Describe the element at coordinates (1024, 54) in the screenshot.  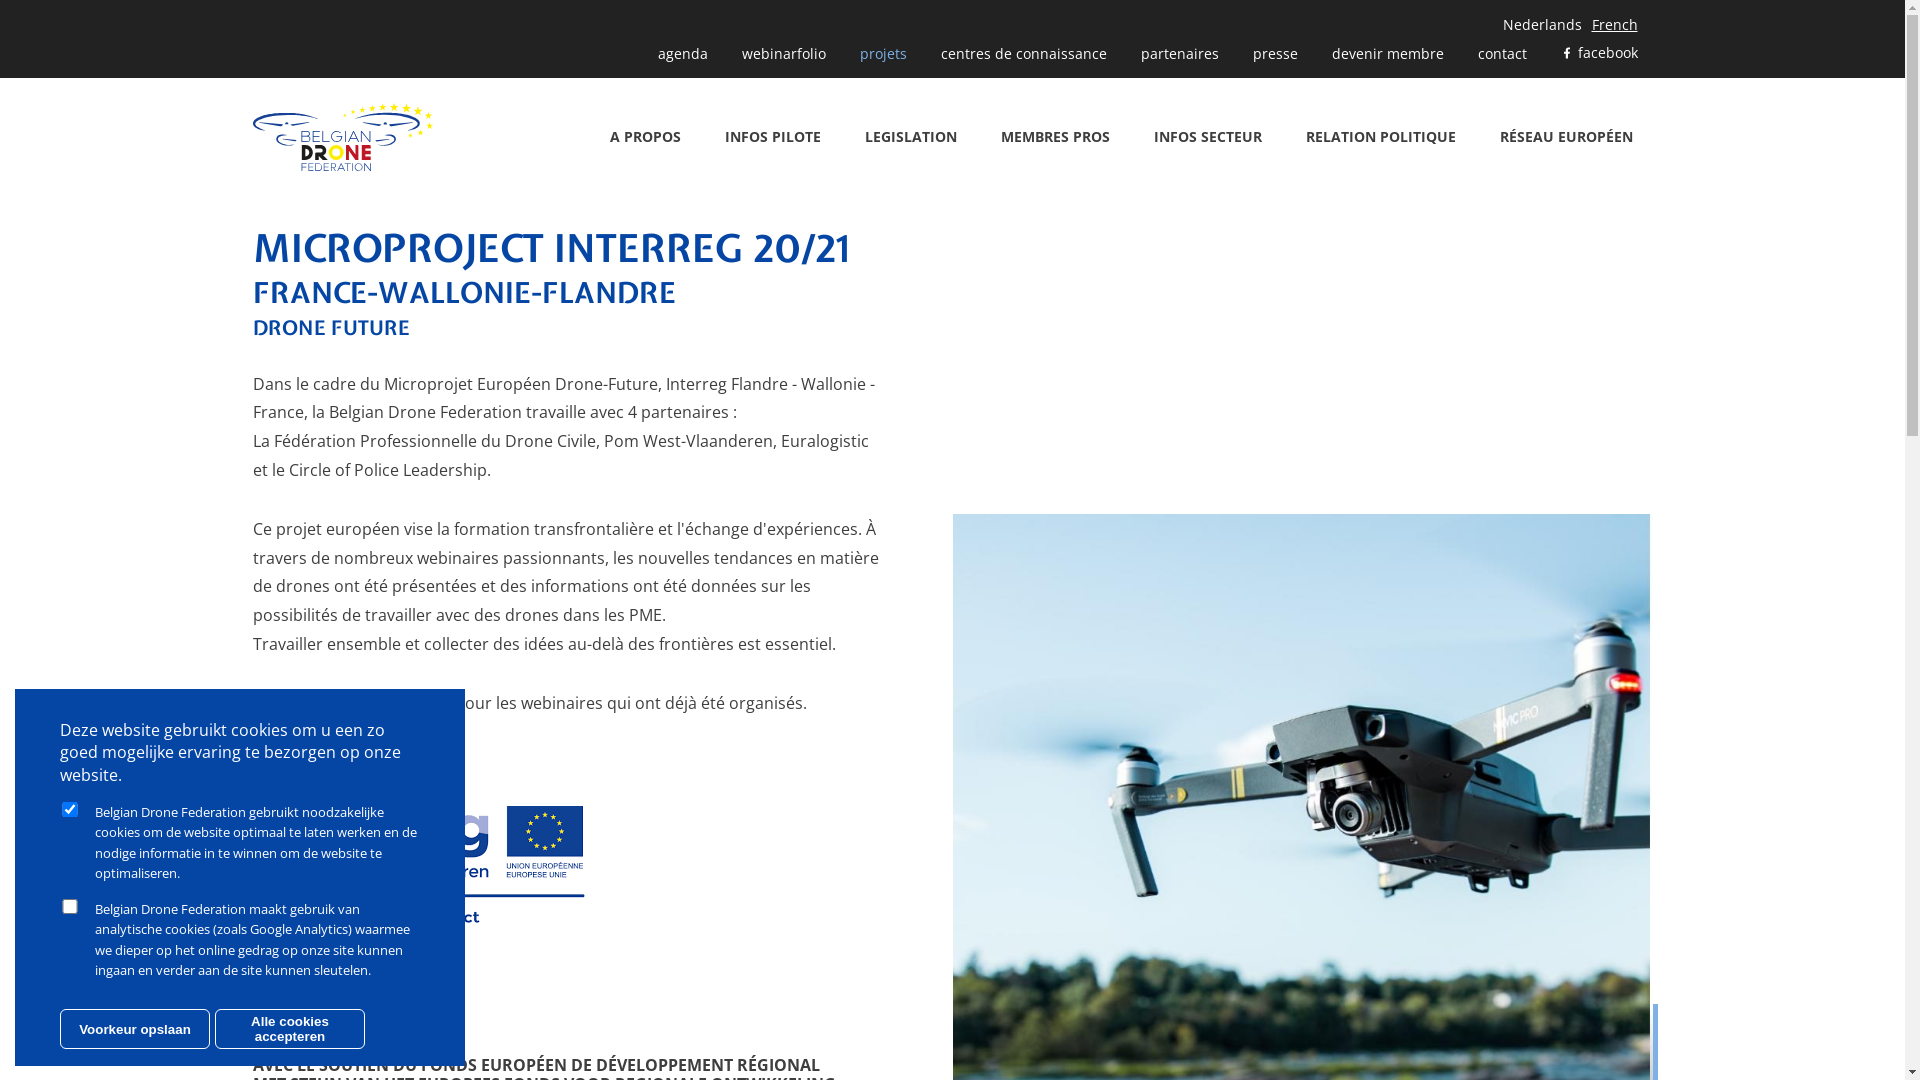
I see `centres de connaissance` at that location.